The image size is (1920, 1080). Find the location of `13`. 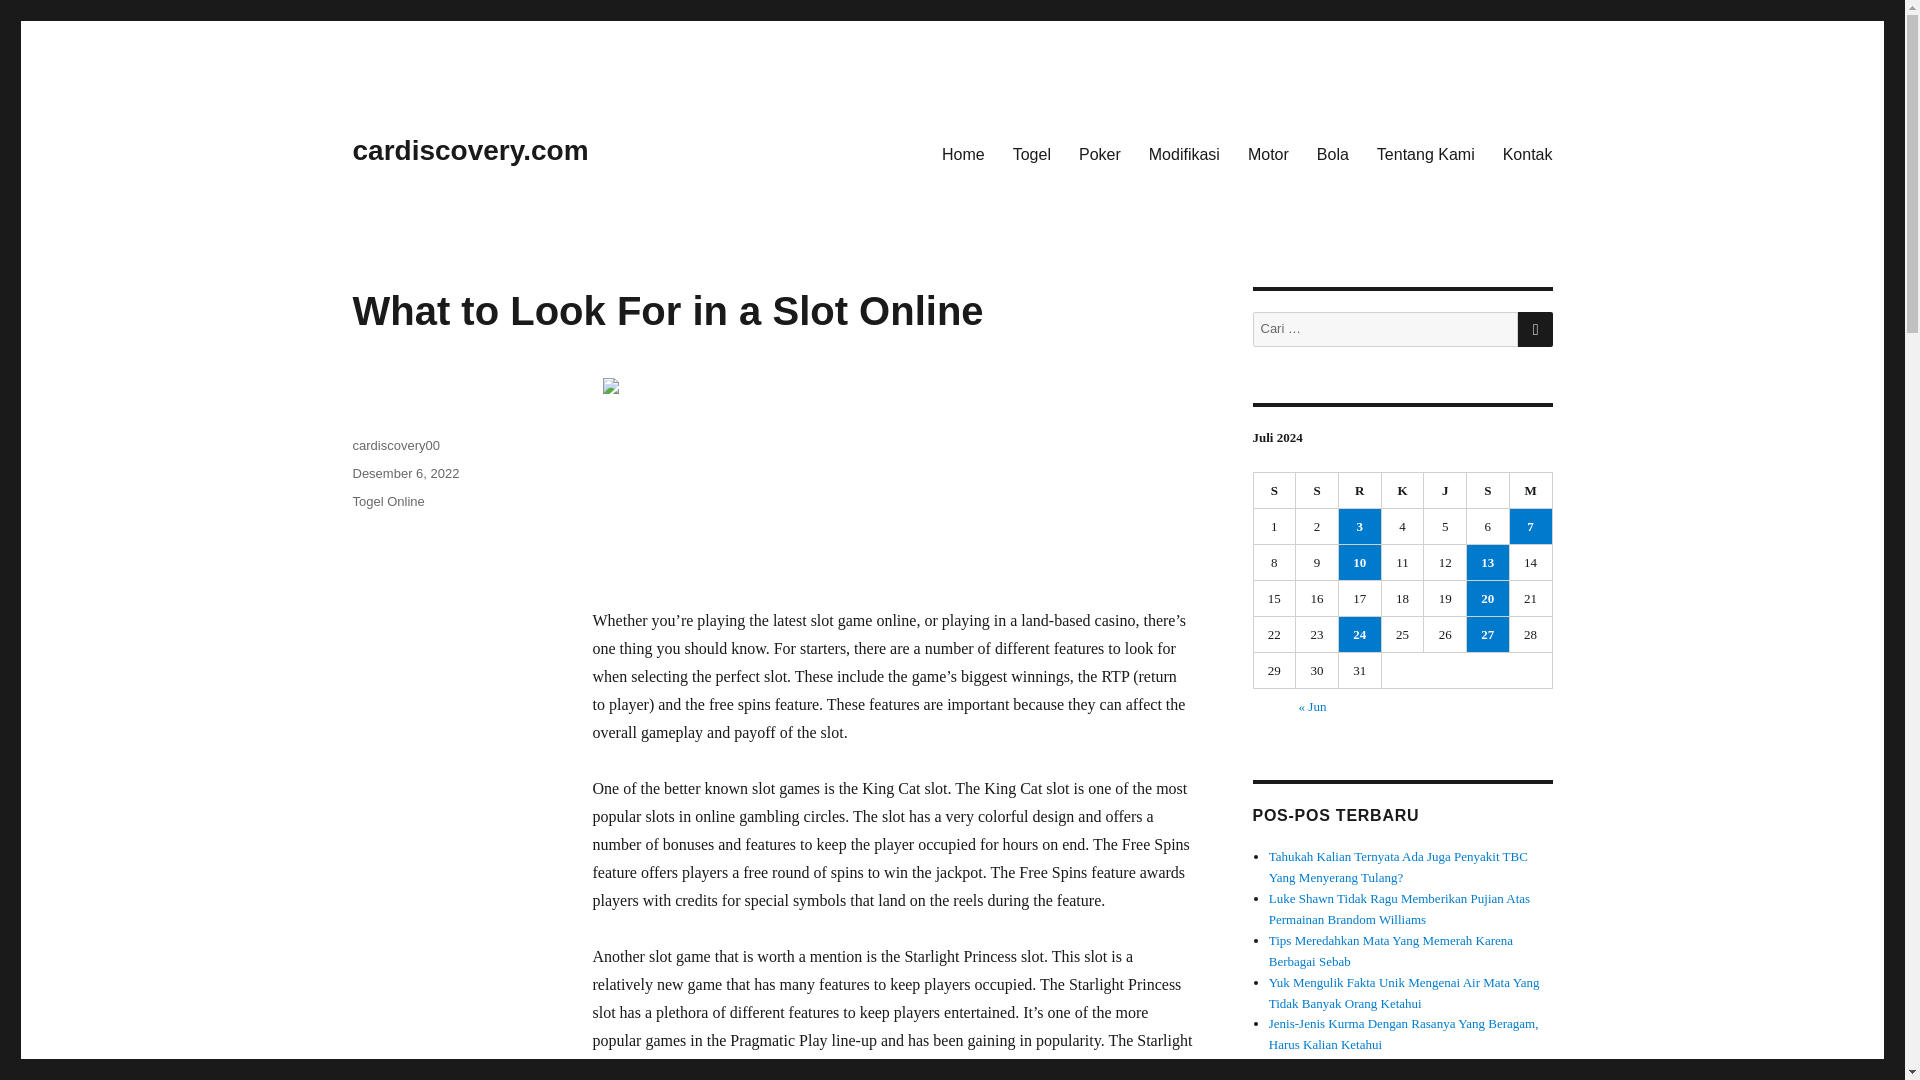

13 is located at coordinates (1488, 562).